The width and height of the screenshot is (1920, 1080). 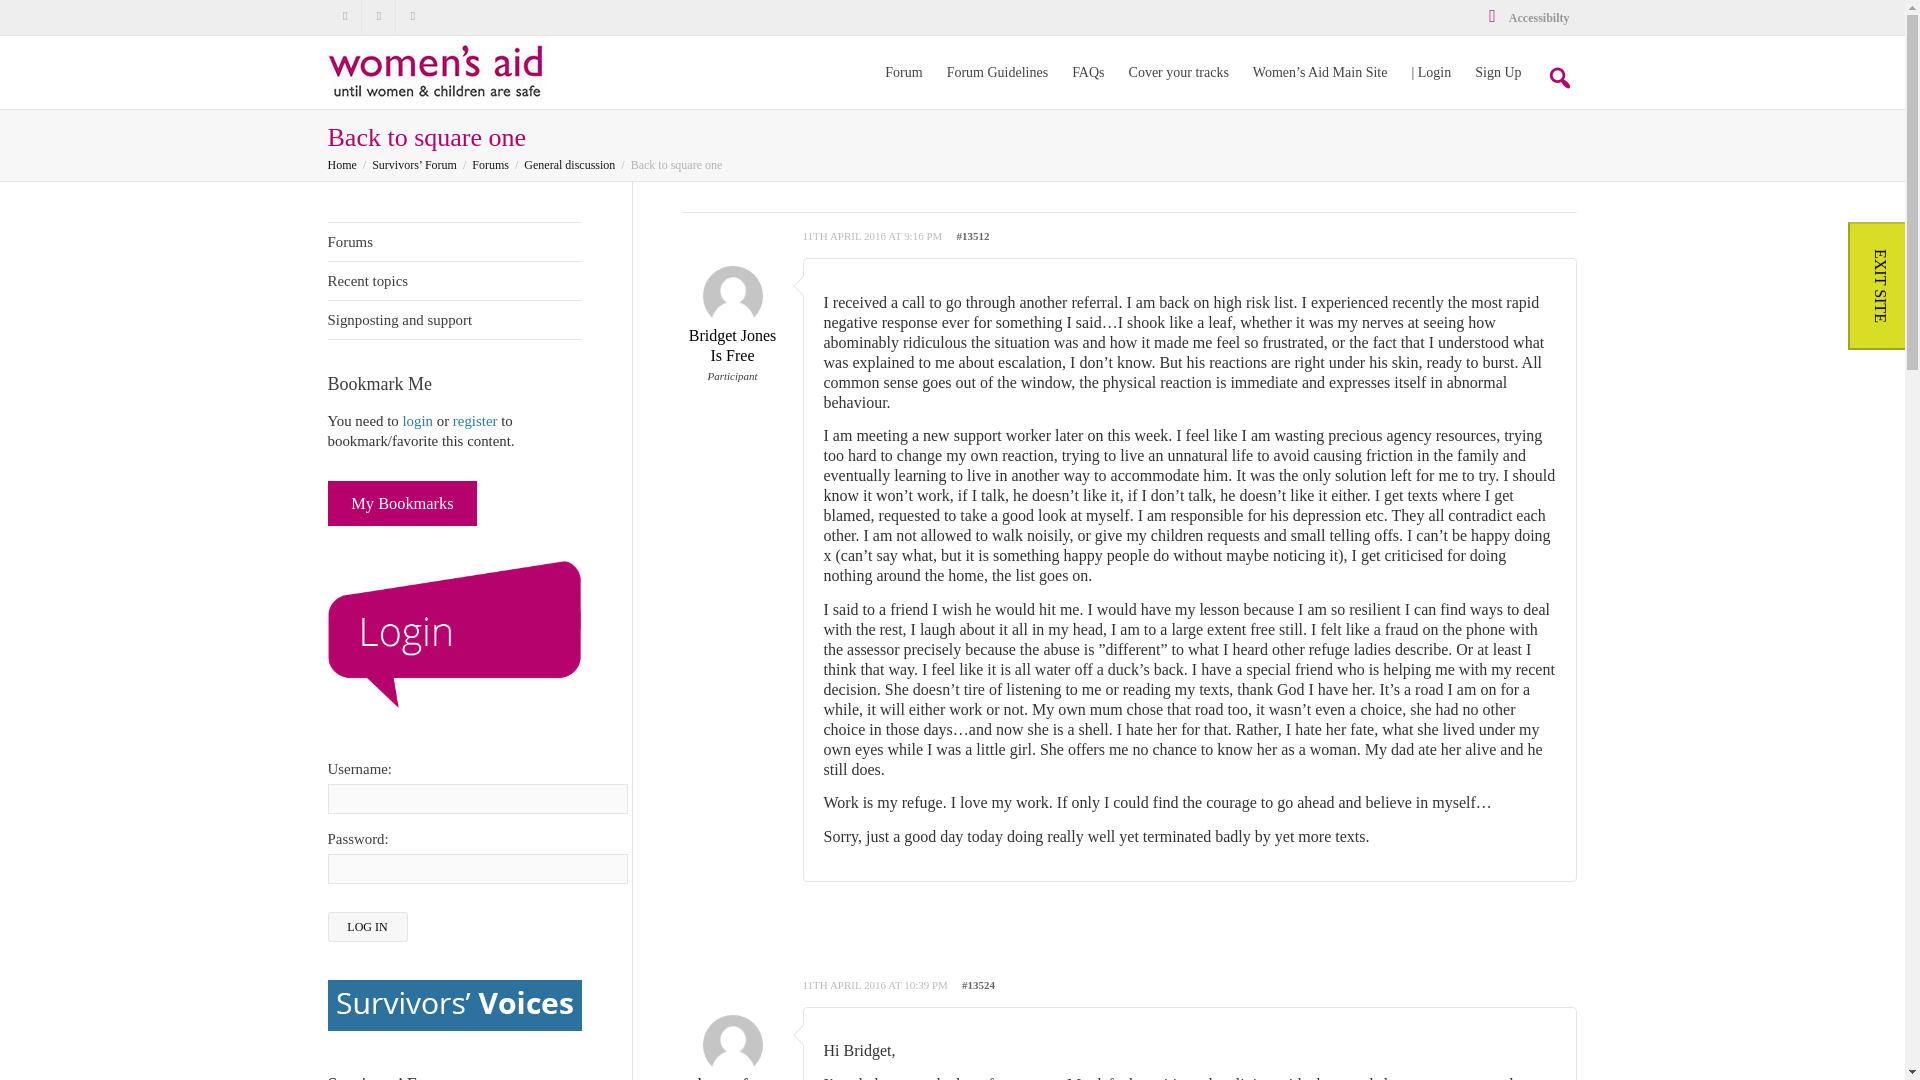 What do you see at coordinates (417, 420) in the screenshot?
I see `login` at bounding box center [417, 420].